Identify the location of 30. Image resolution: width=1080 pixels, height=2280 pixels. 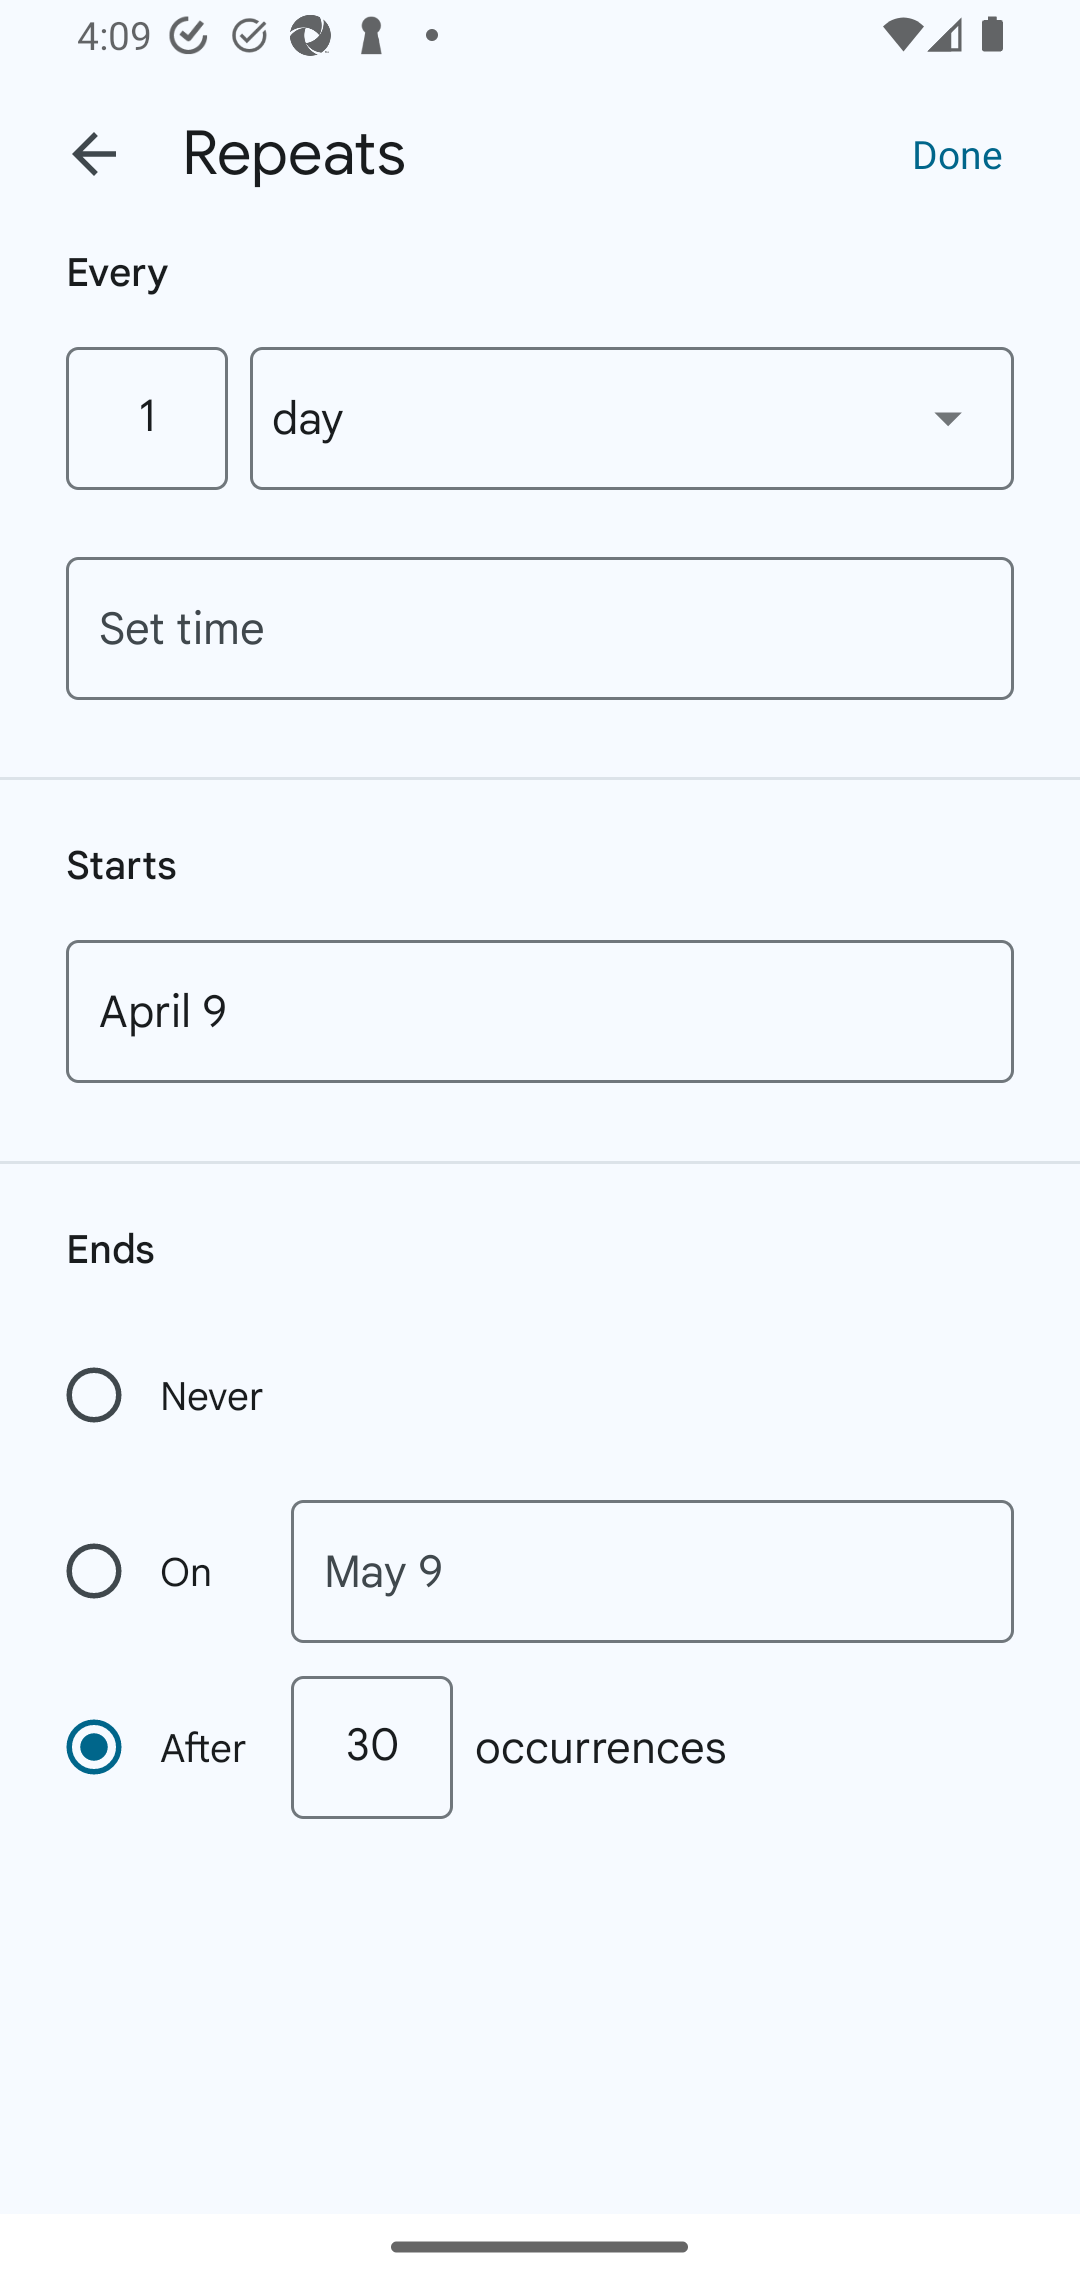
(371, 1747).